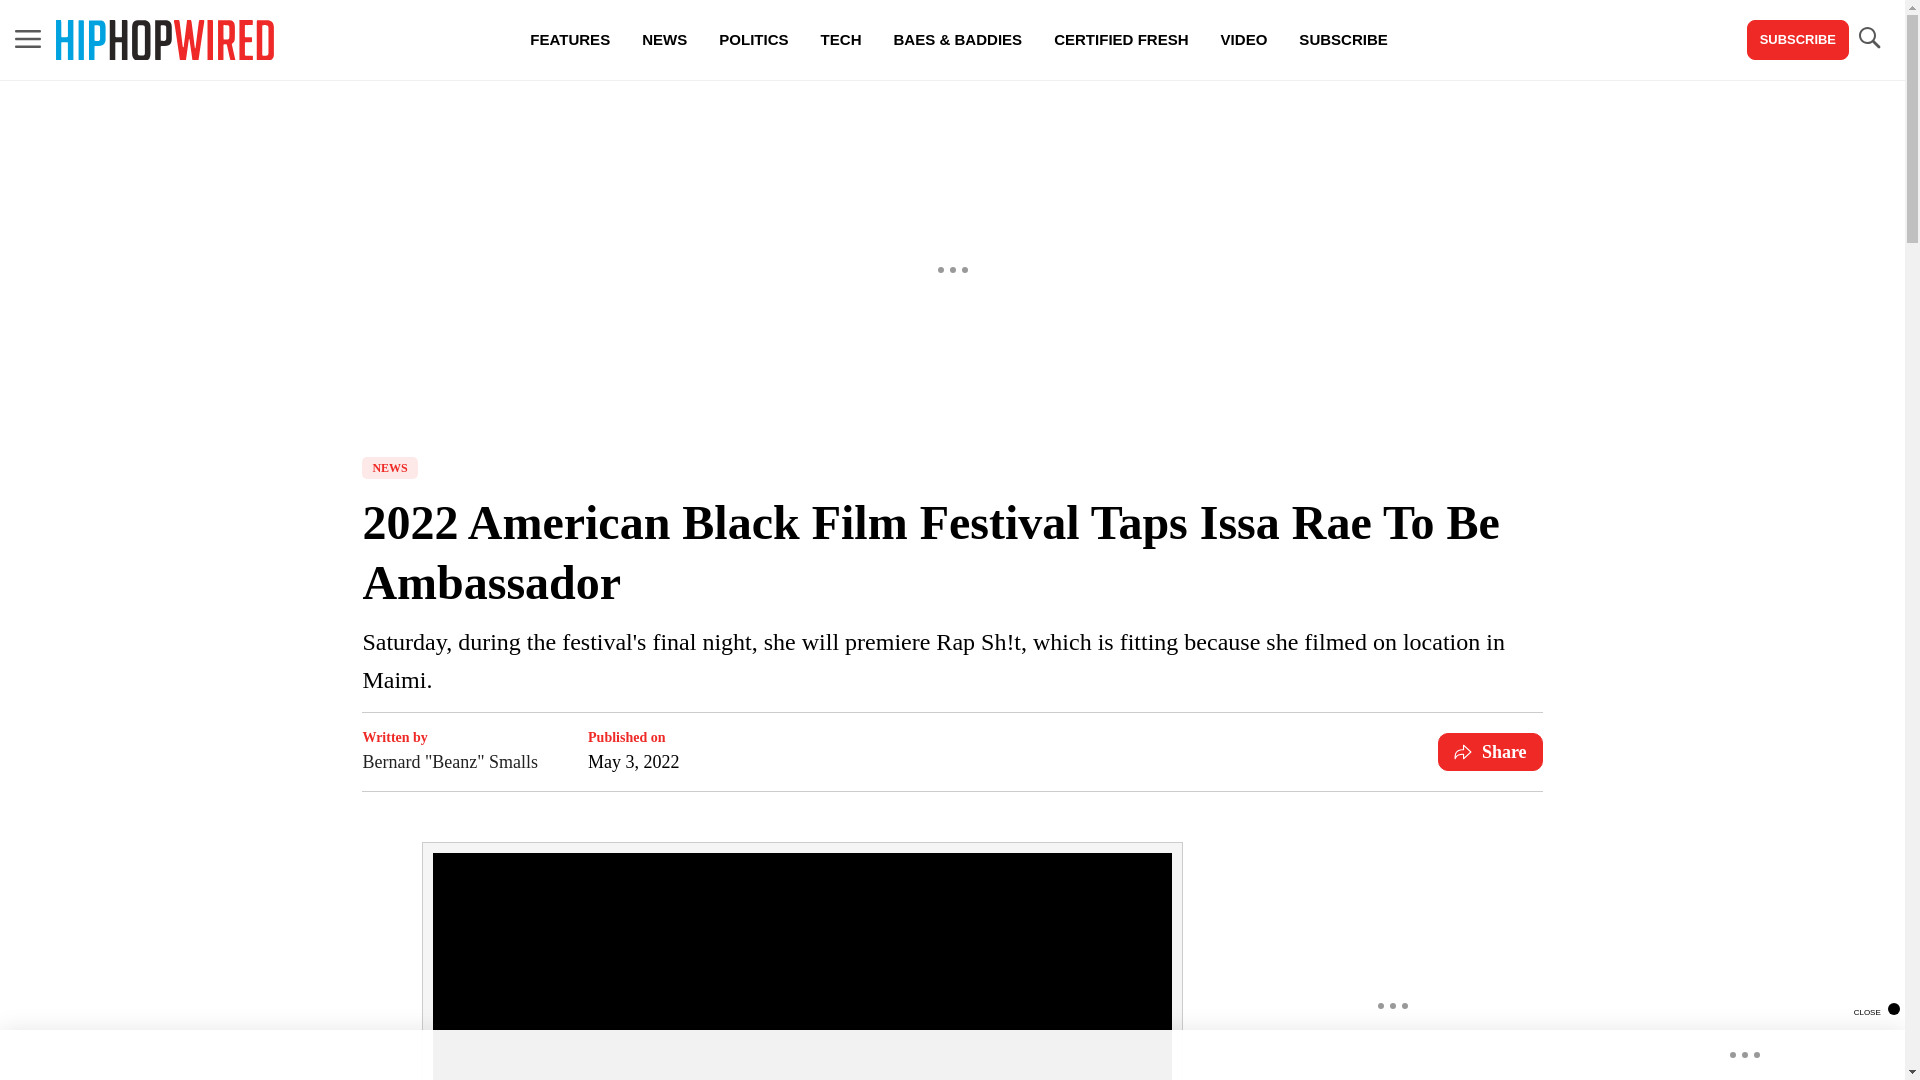 The image size is (1920, 1080). Describe the element at coordinates (389, 468) in the screenshot. I see `NEWS` at that location.